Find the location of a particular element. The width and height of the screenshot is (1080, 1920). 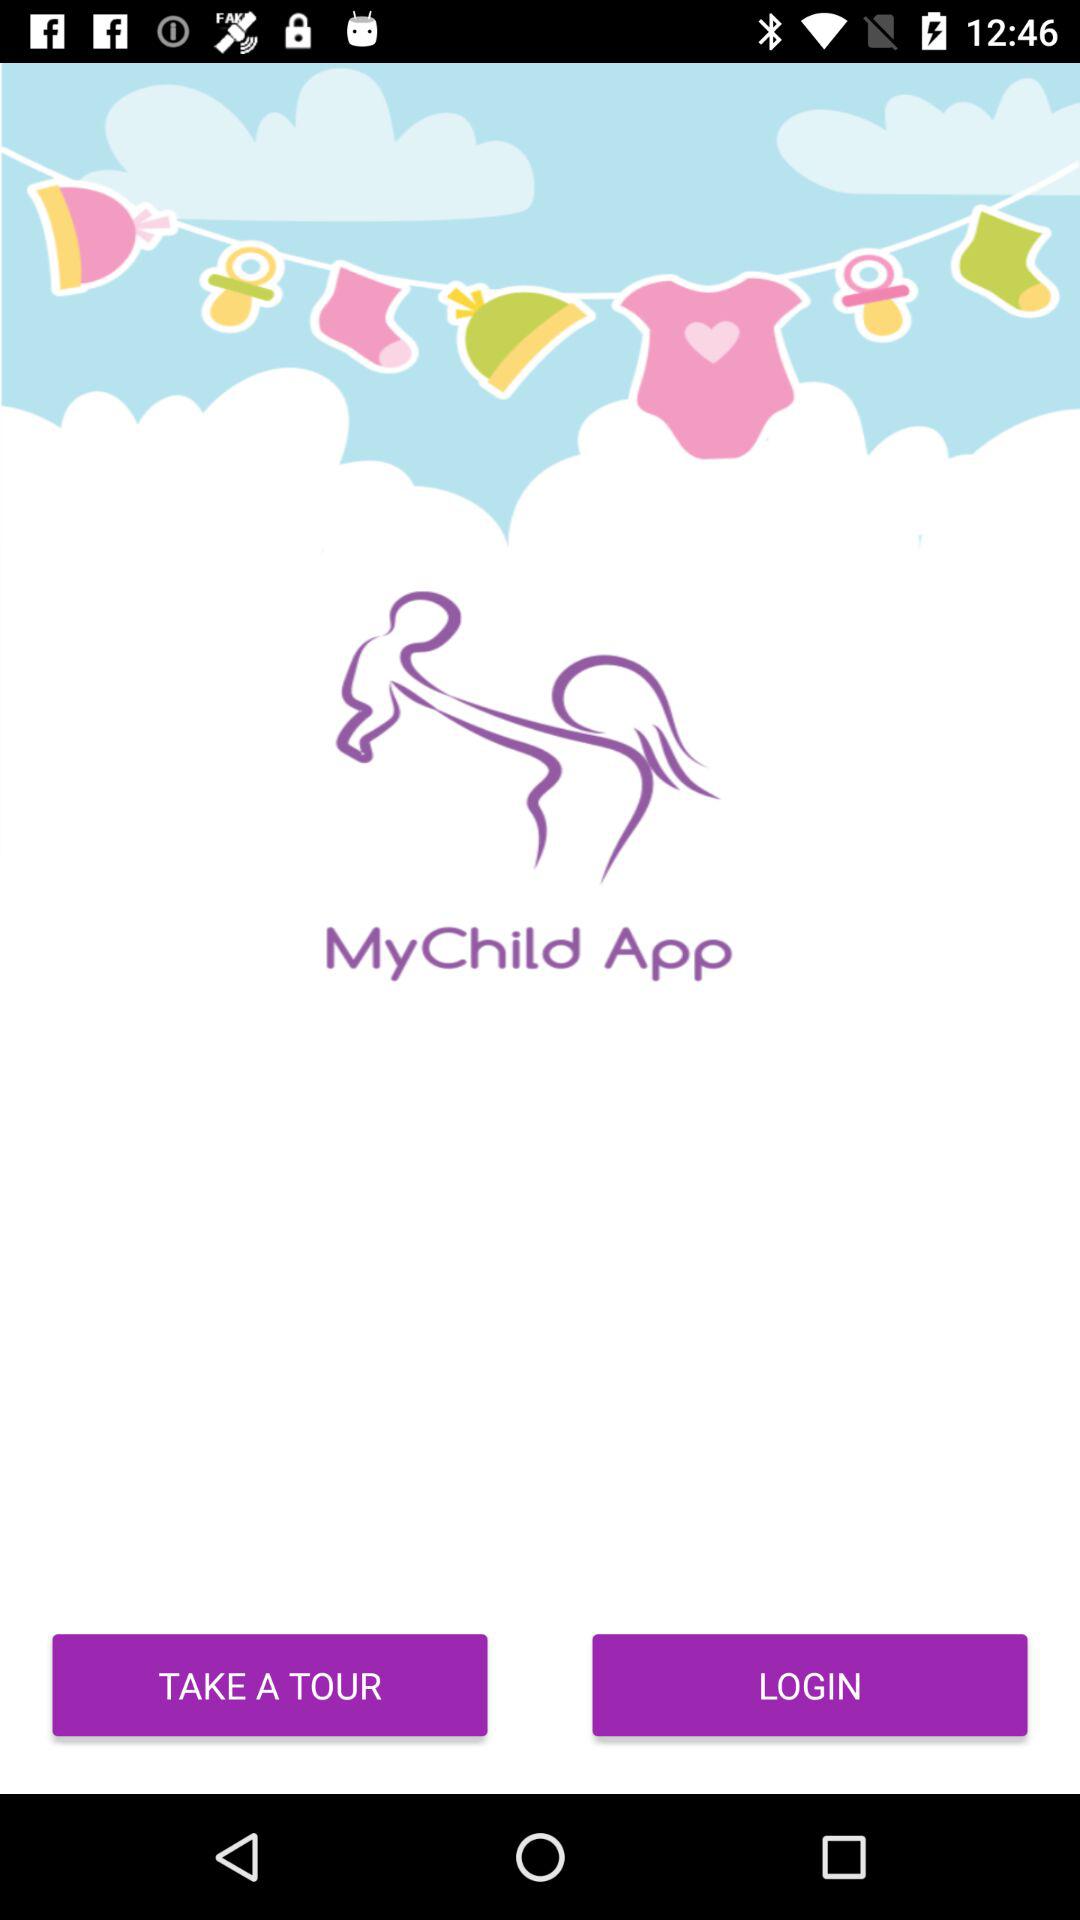

click item to the left of login icon is located at coordinates (270, 1685).